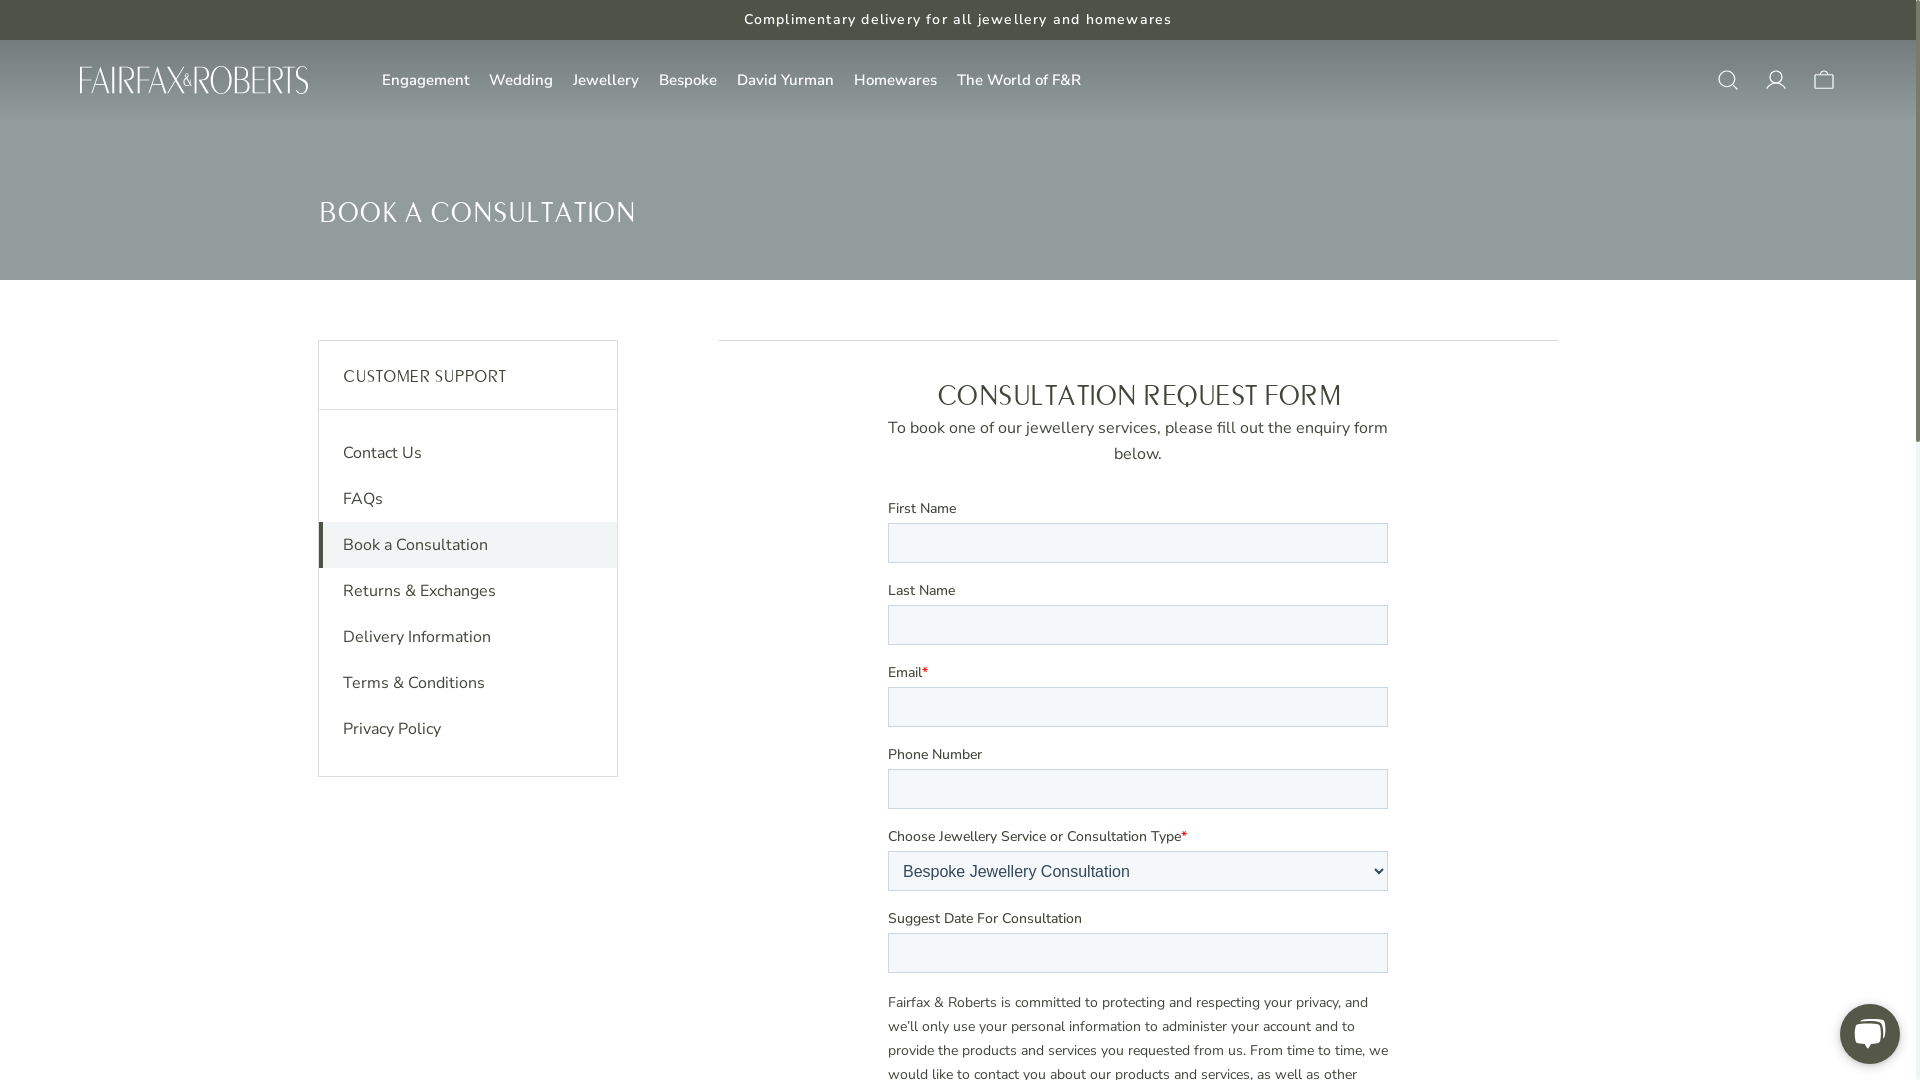  Describe the element at coordinates (786, 80) in the screenshot. I see `David Yurman` at that location.